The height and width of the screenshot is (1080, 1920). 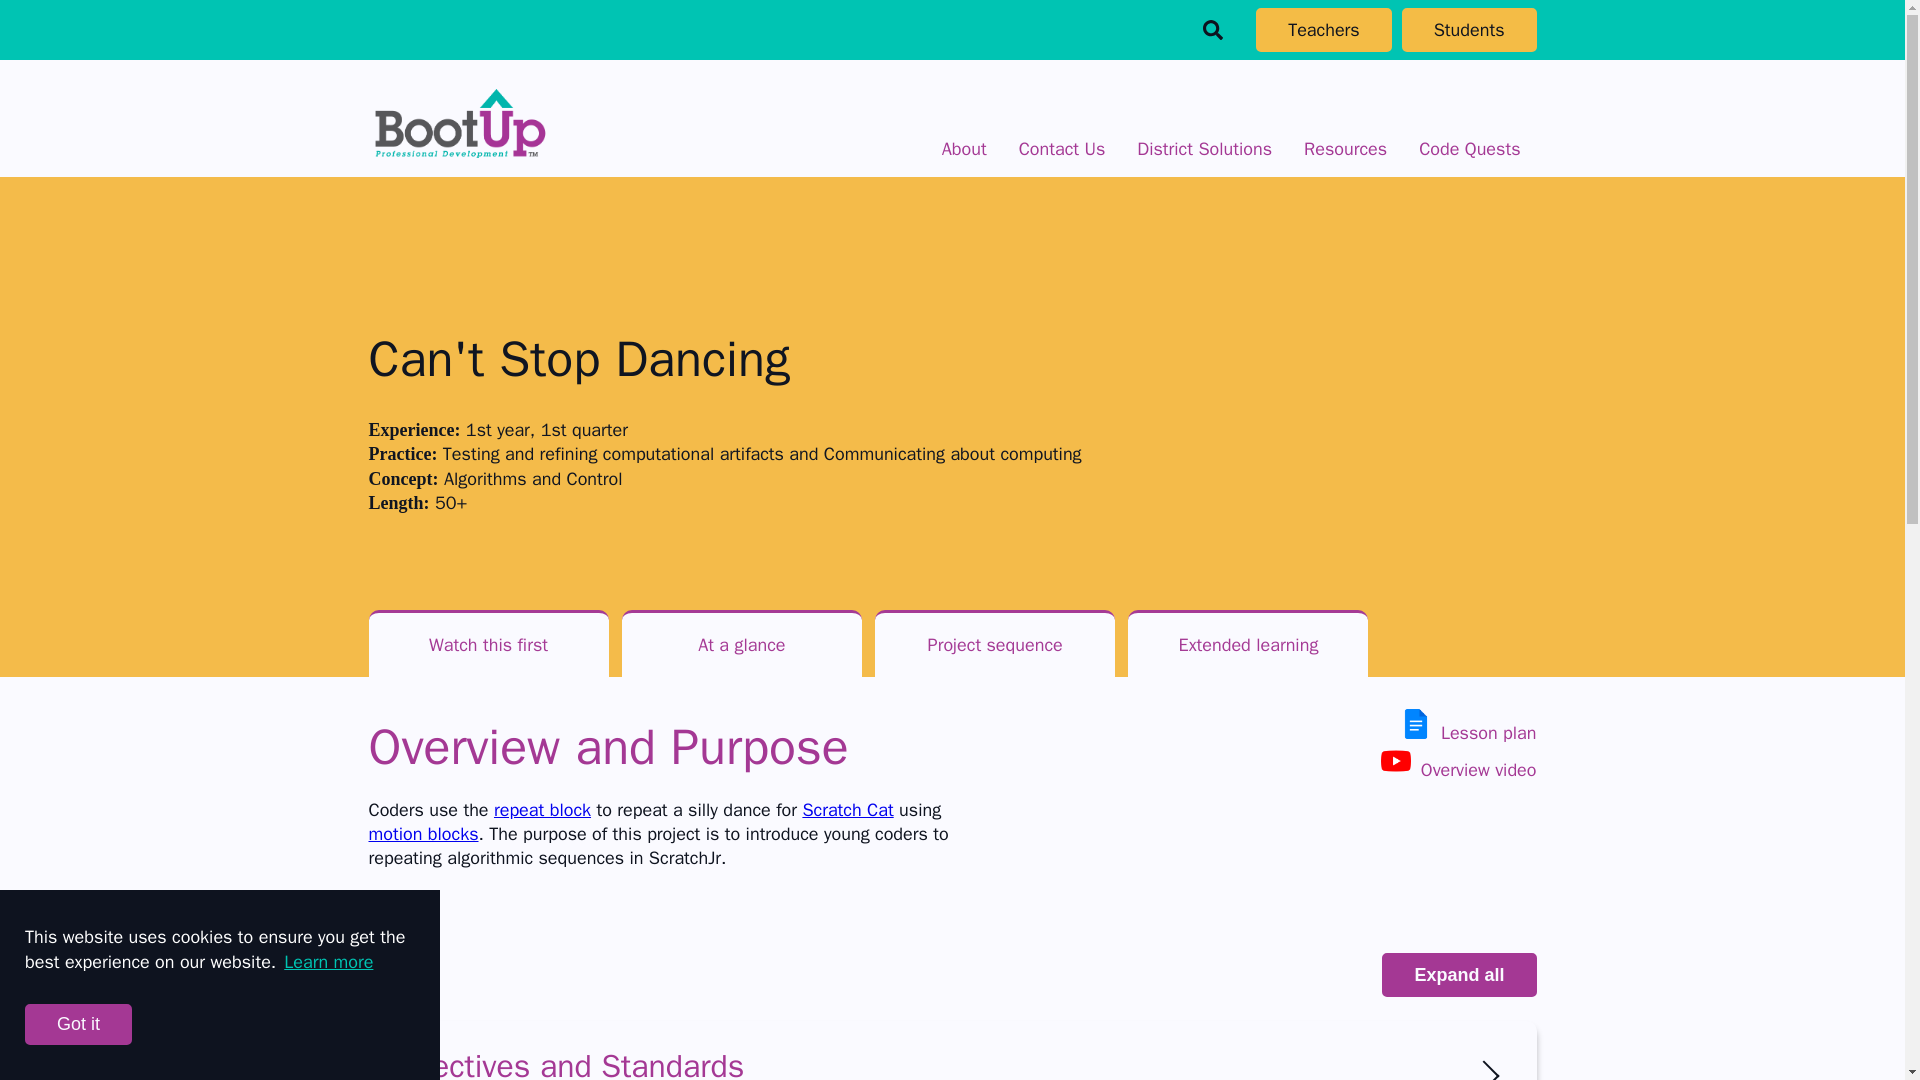 I want to click on repeat block, so click(x=542, y=810).